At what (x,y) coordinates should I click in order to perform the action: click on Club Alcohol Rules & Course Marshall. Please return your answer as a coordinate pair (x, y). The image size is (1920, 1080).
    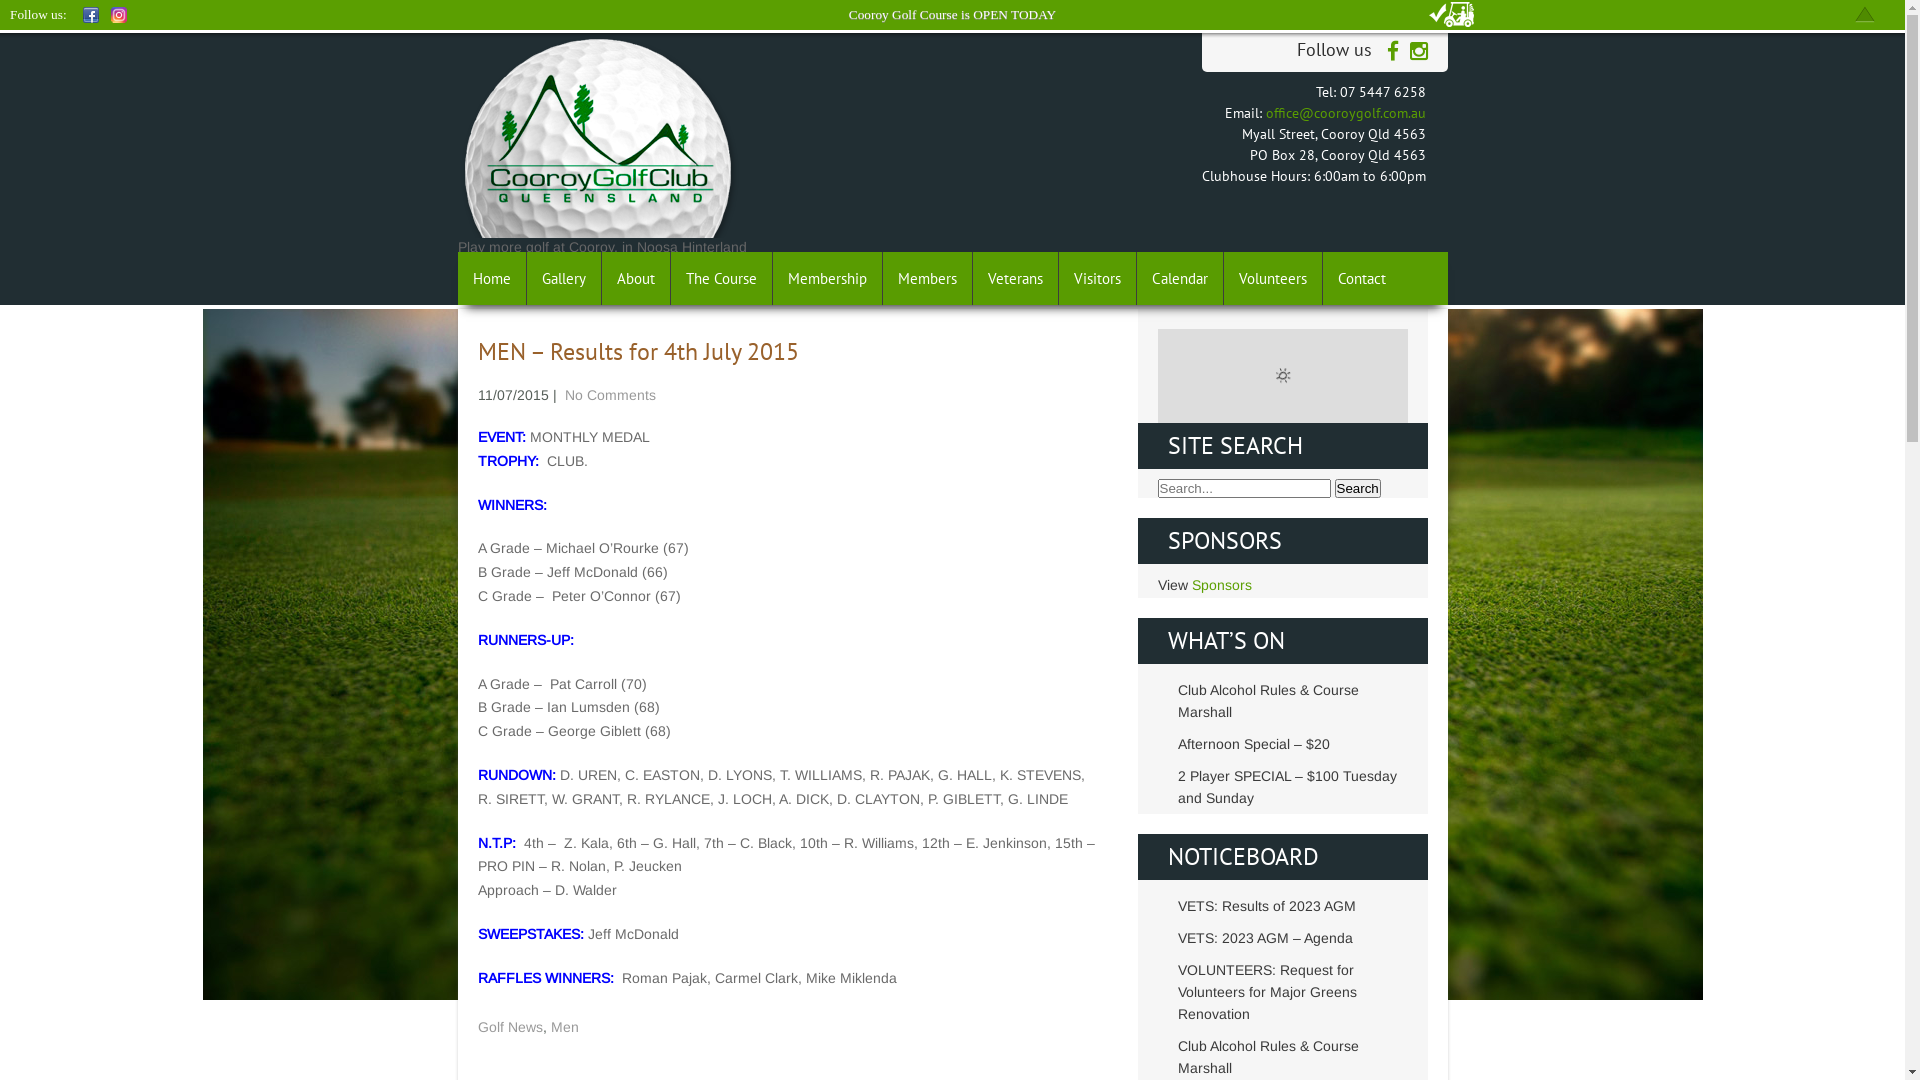
    Looking at the image, I should click on (1293, 1057).